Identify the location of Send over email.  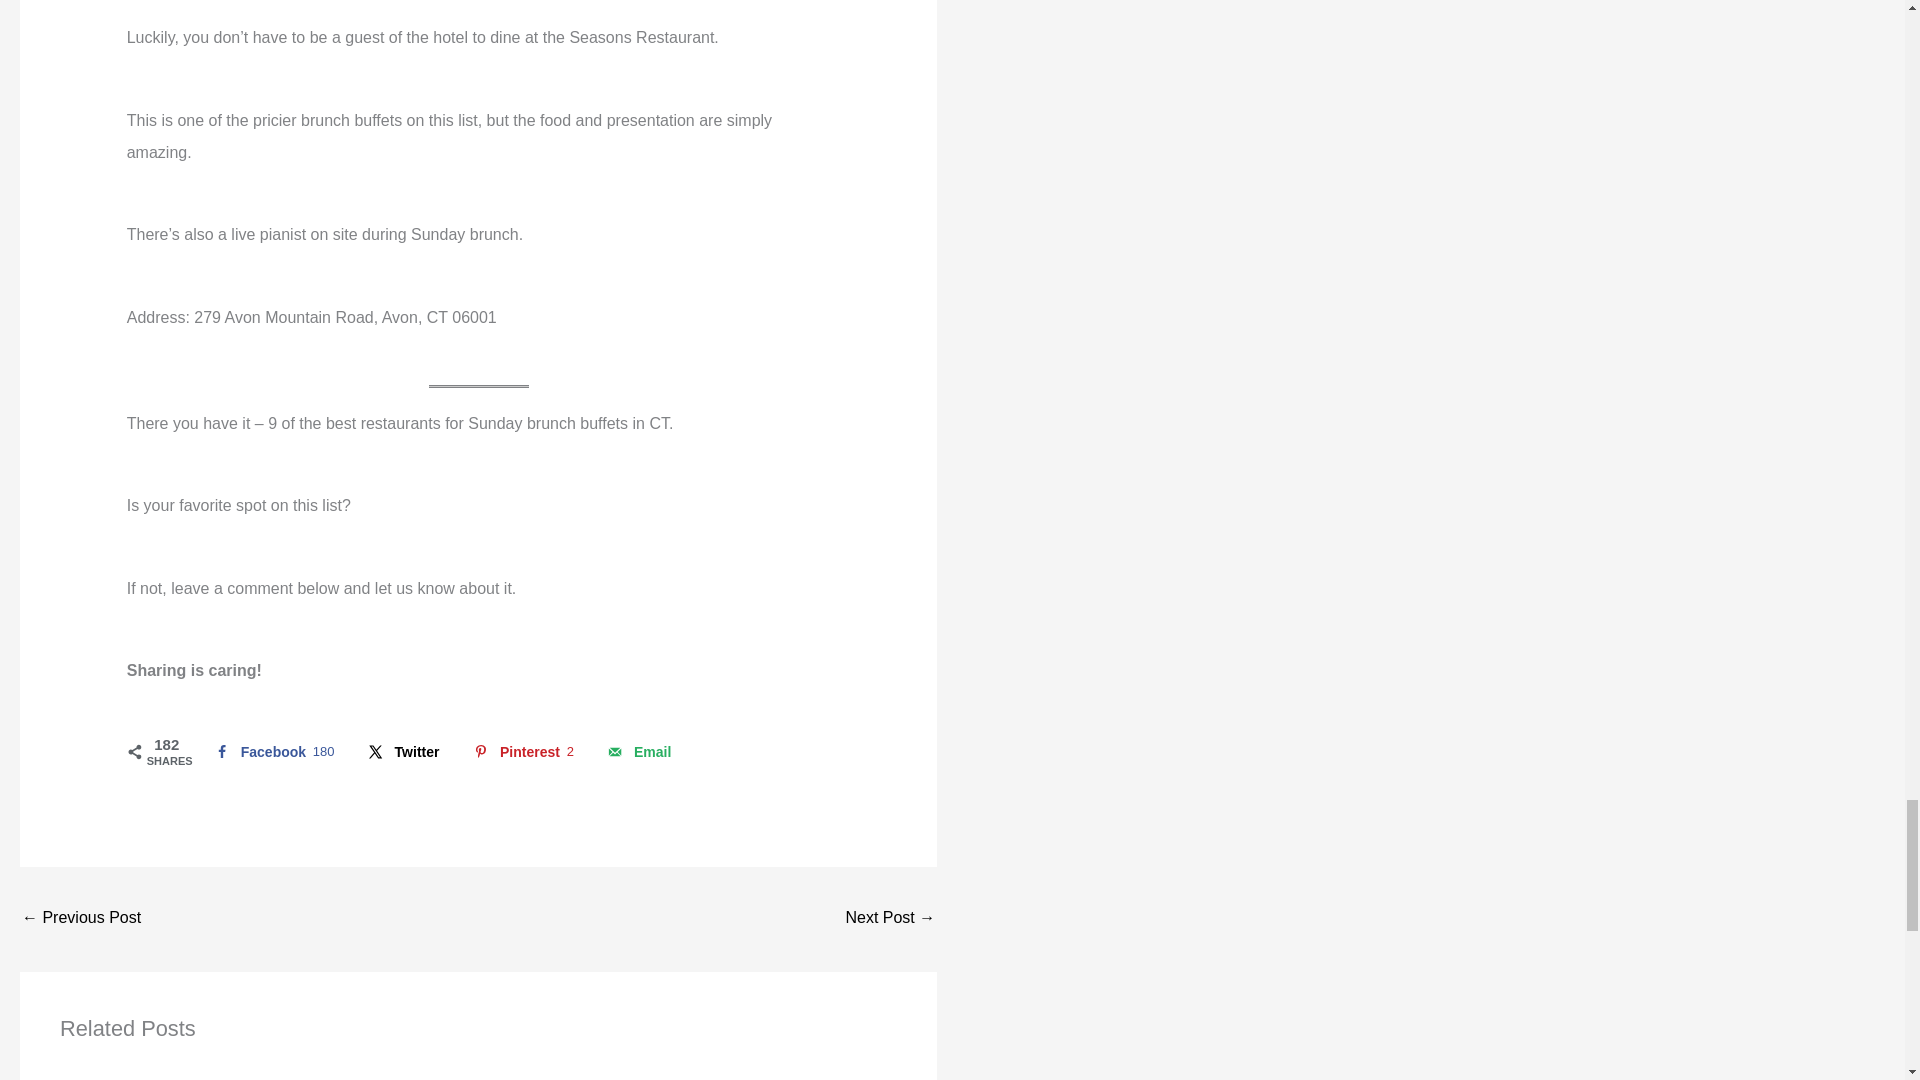
(637, 752).